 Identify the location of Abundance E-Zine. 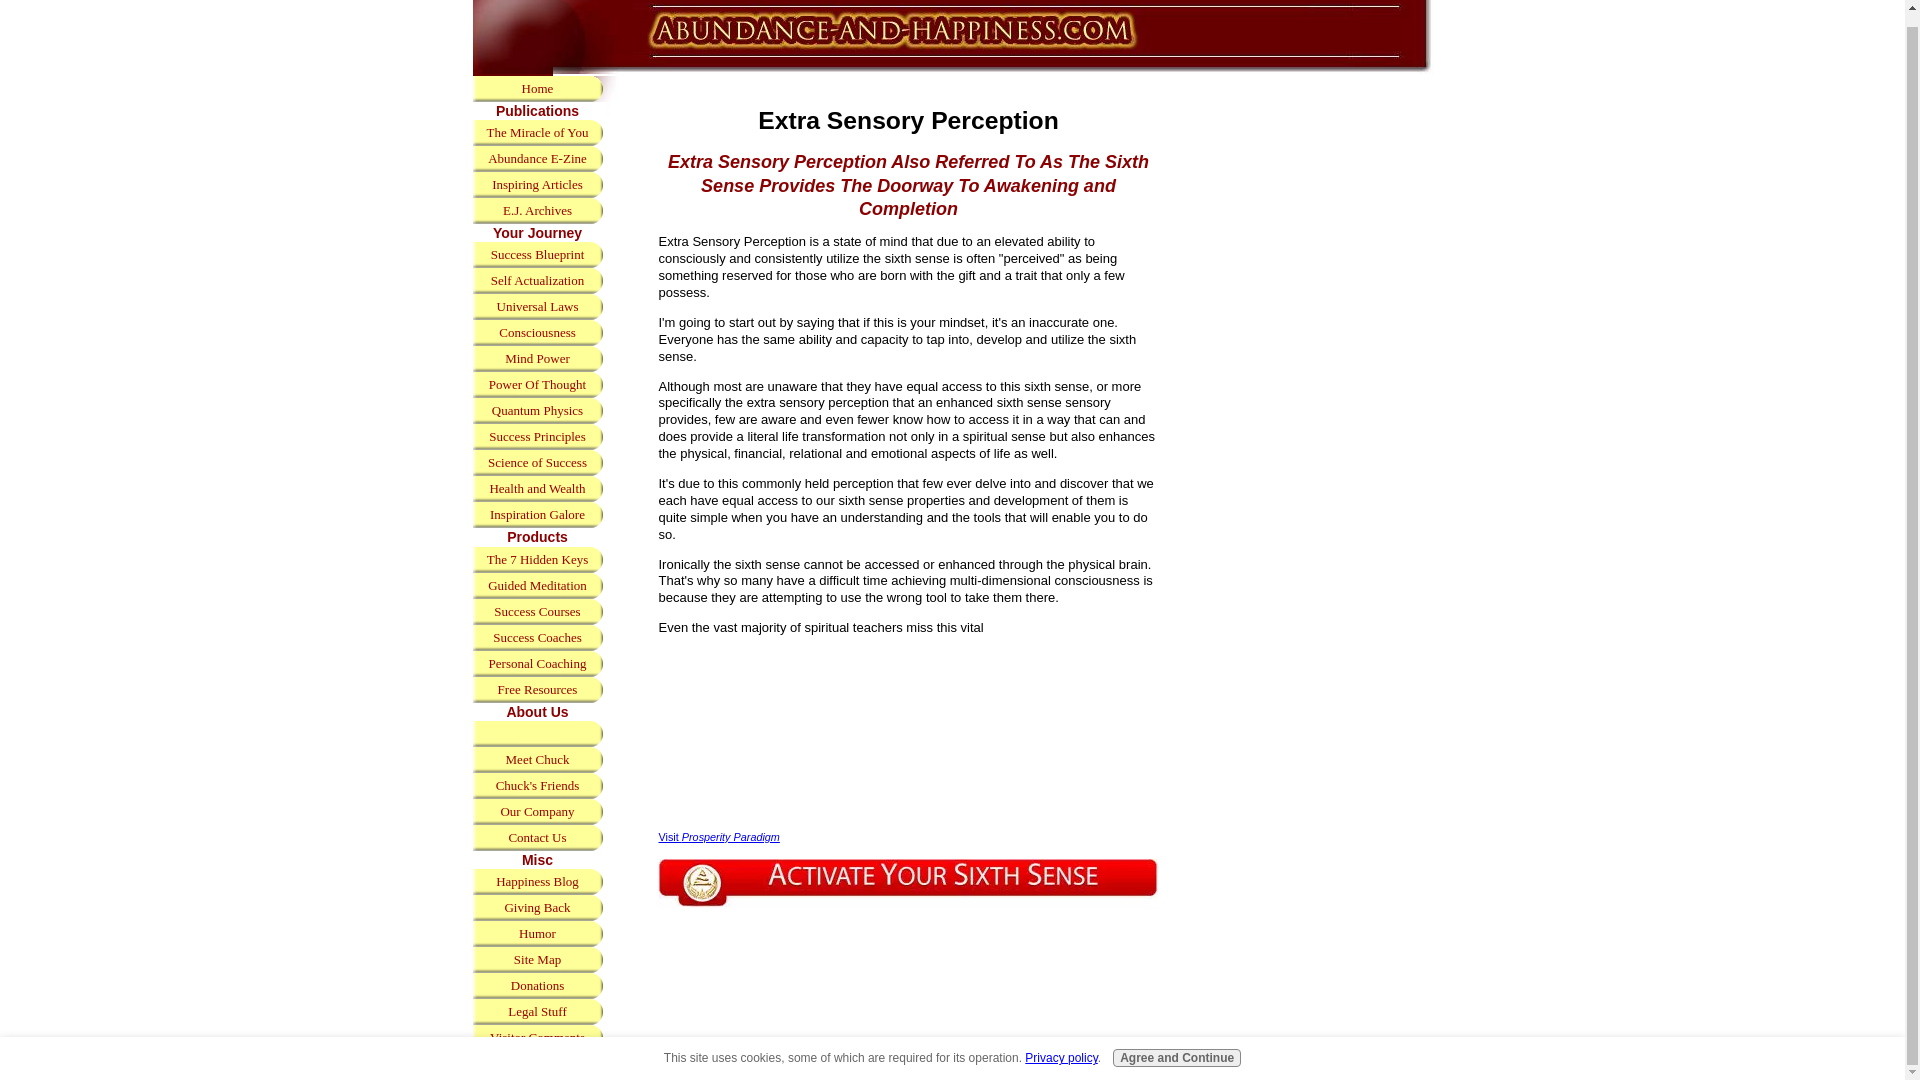
(537, 158).